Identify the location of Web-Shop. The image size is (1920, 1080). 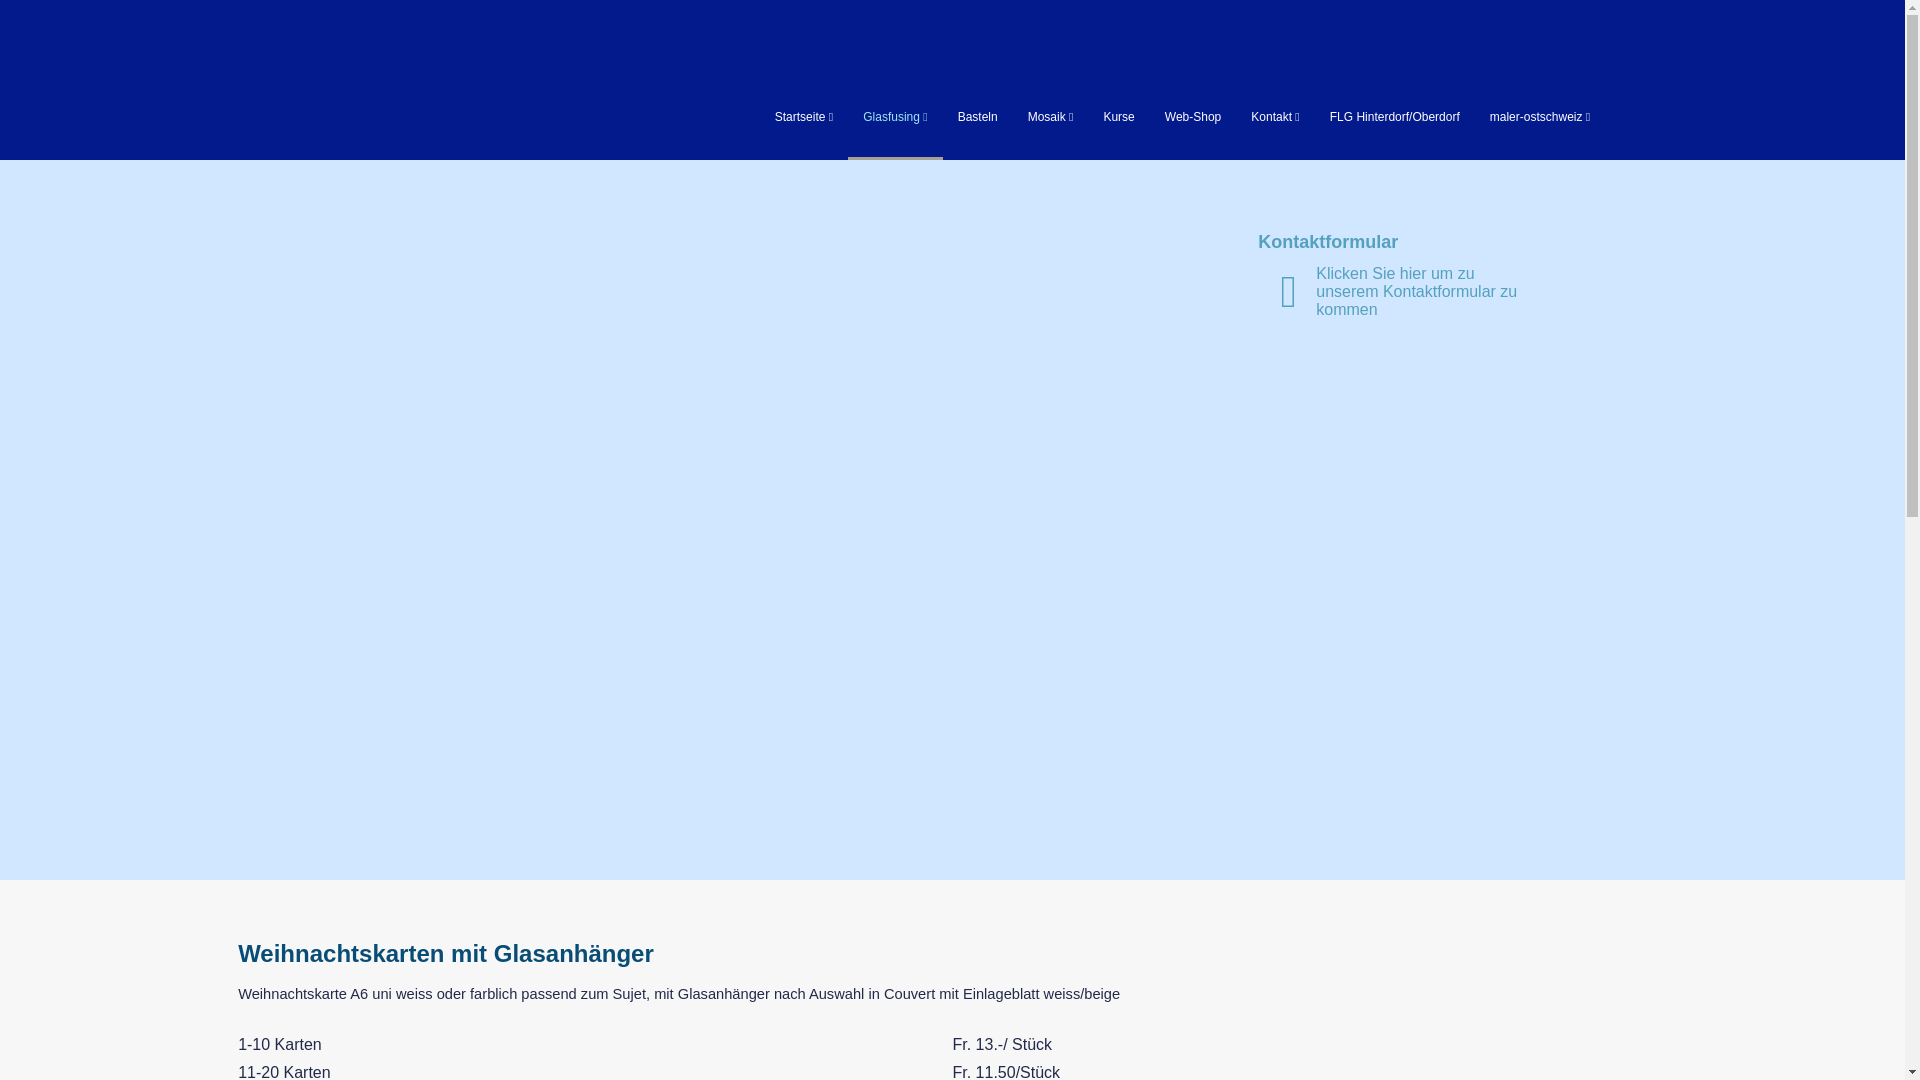
(1193, 117).